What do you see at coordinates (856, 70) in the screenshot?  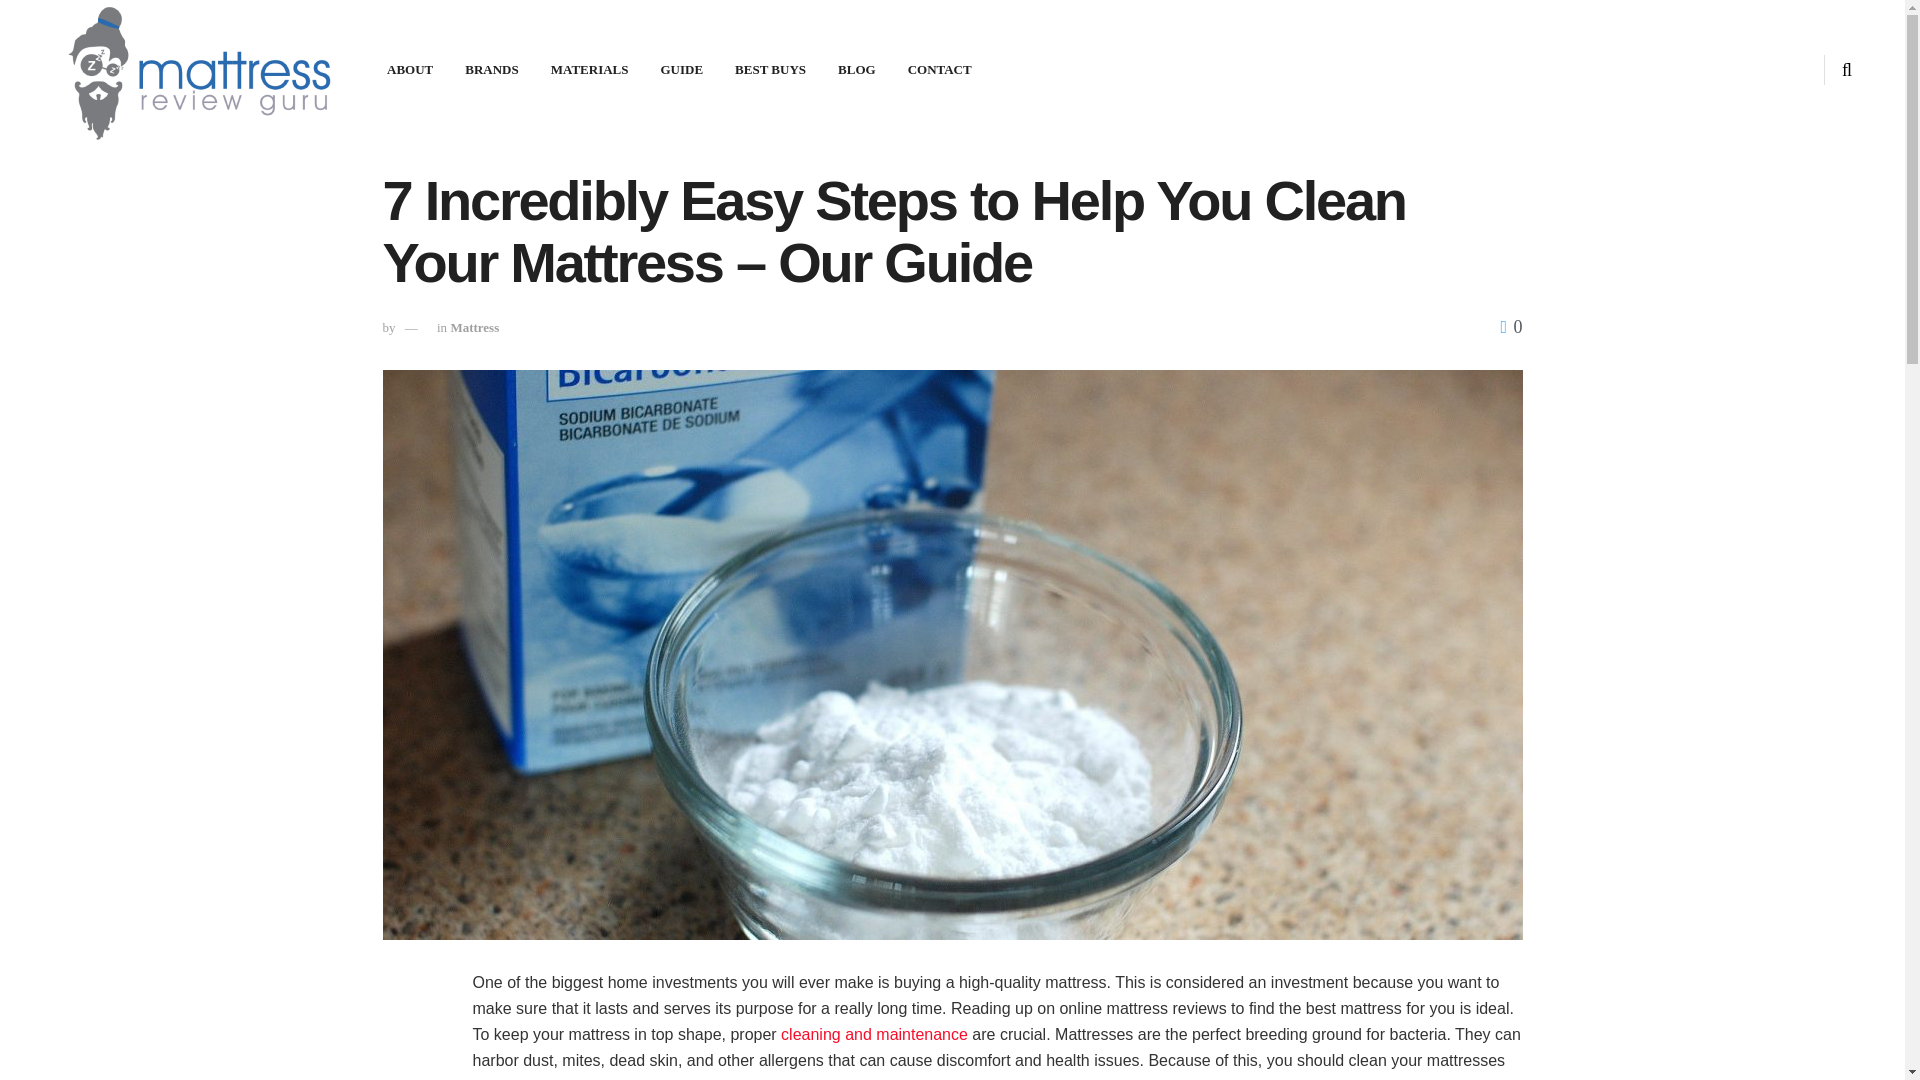 I see `BLOG` at bounding box center [856, 70].